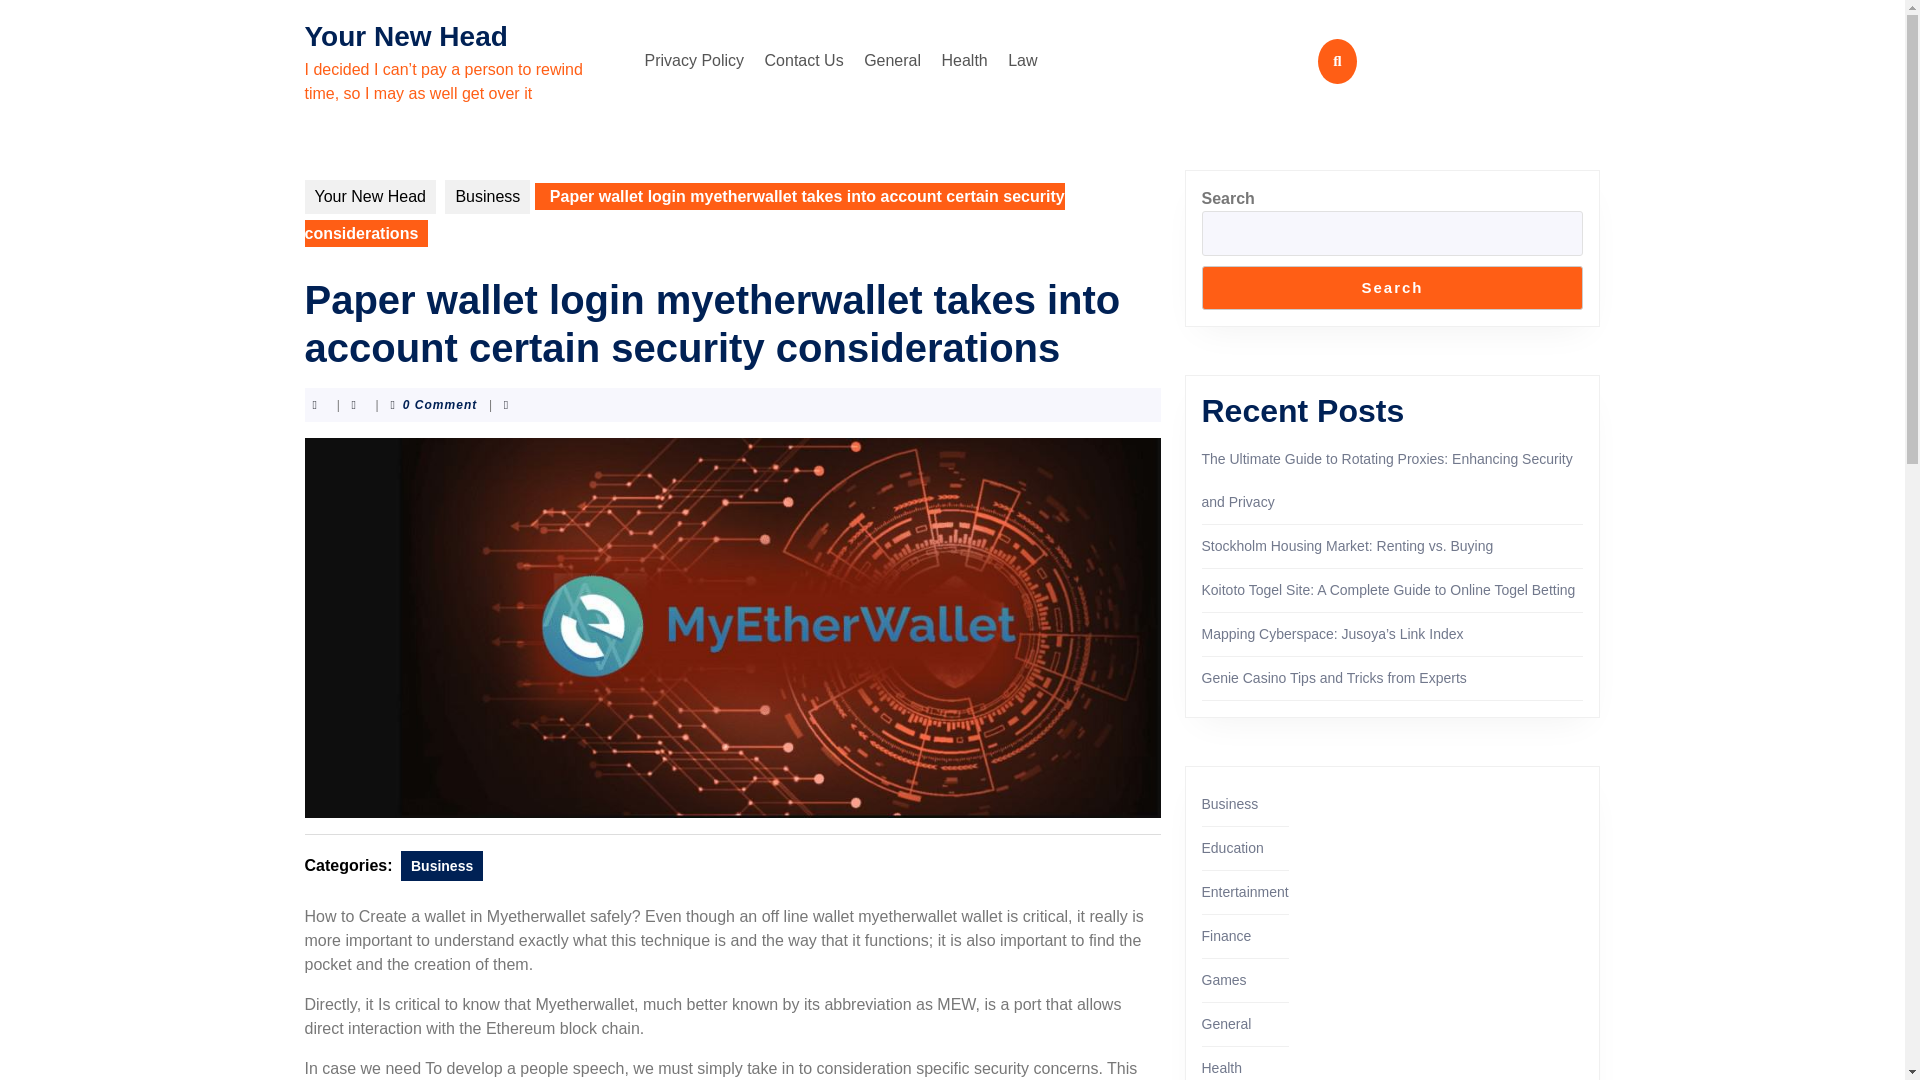 This screenshot has height=1080, width=1920. What do you see at coordinates (892, 61) in the screenshot?
I see `General` at bounding box center [892, 61].